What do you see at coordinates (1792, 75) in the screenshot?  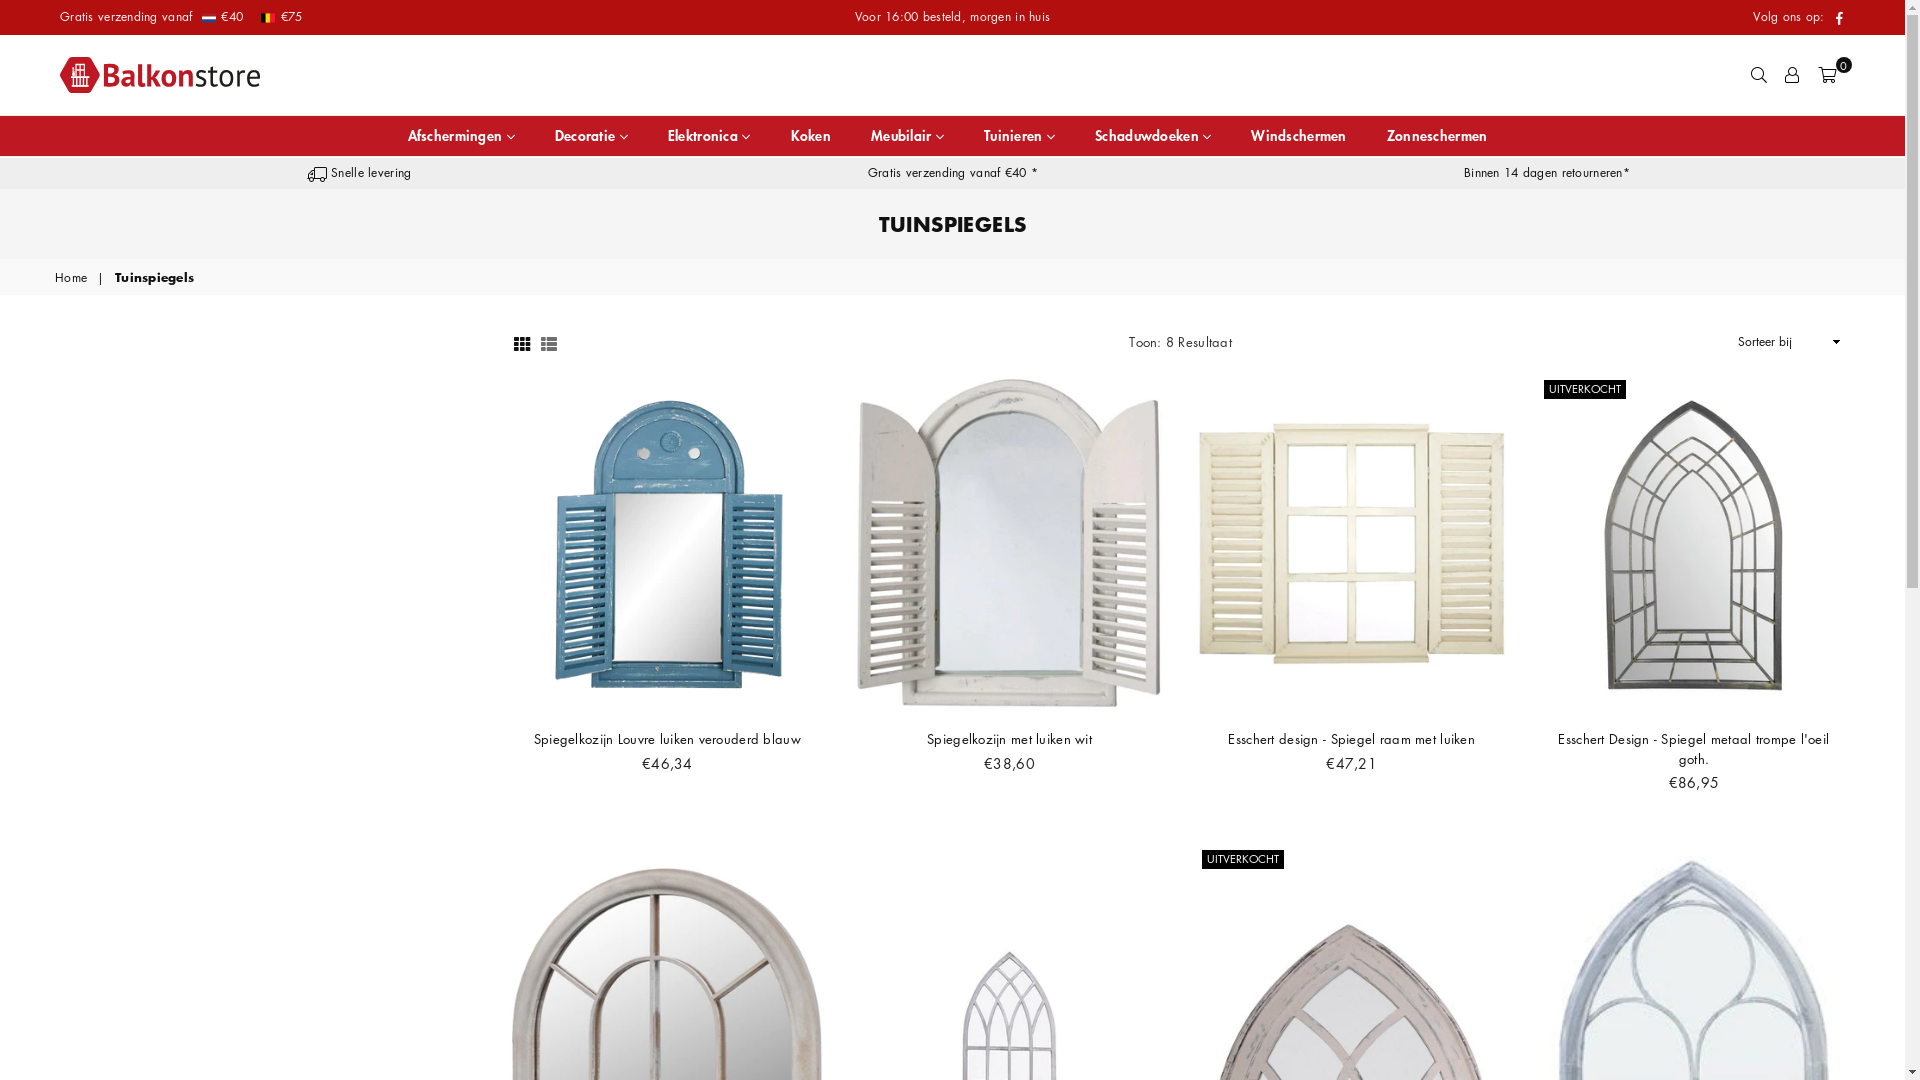 I see `Instellingen` at bounding box center [1792, 75].